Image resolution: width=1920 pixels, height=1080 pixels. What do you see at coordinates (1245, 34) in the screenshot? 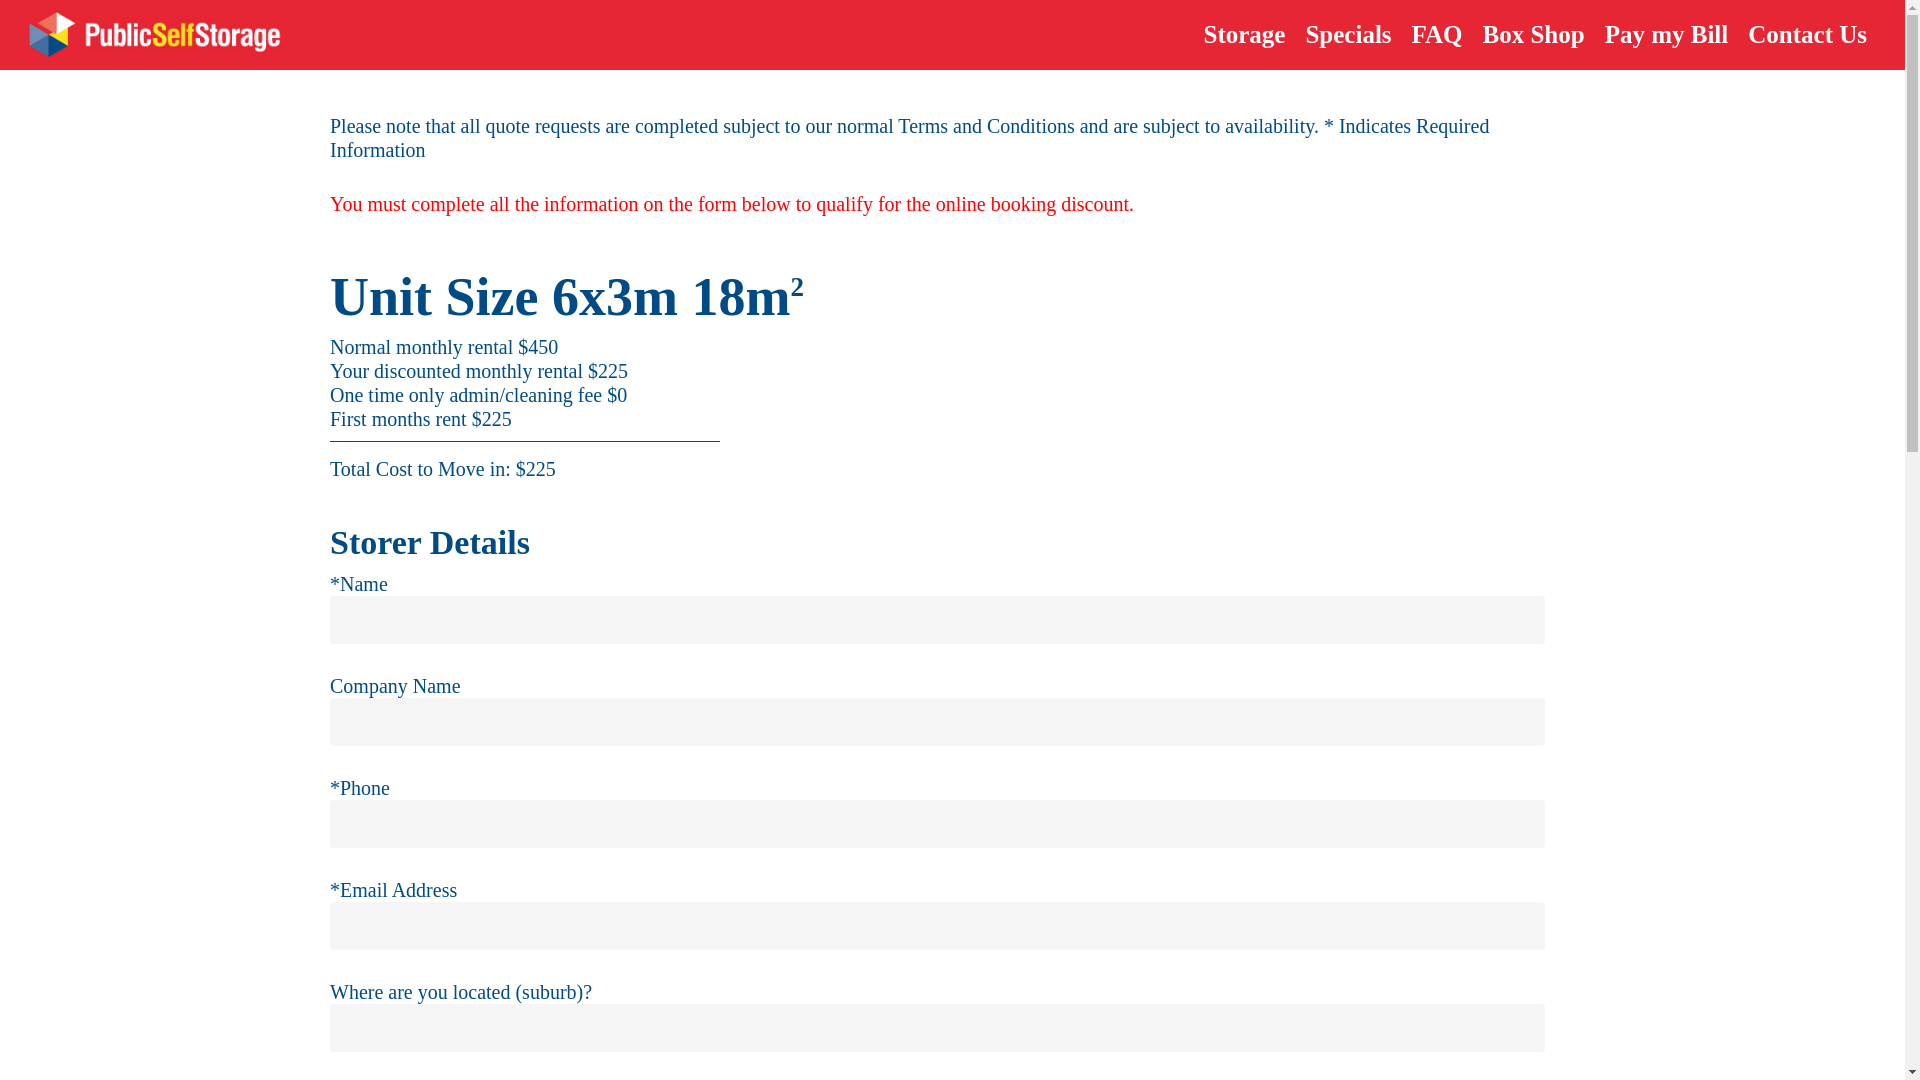
I see `Storage` at bounding box center [1245, 34].